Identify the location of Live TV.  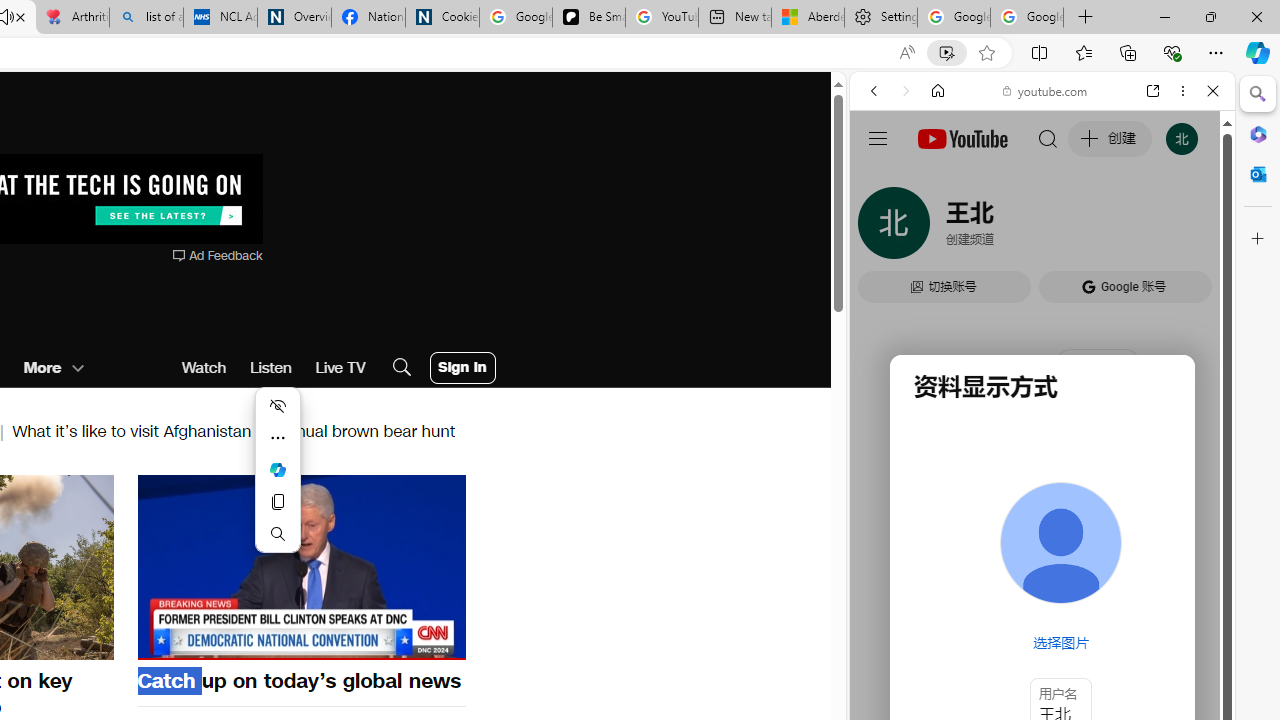
(340, 368).